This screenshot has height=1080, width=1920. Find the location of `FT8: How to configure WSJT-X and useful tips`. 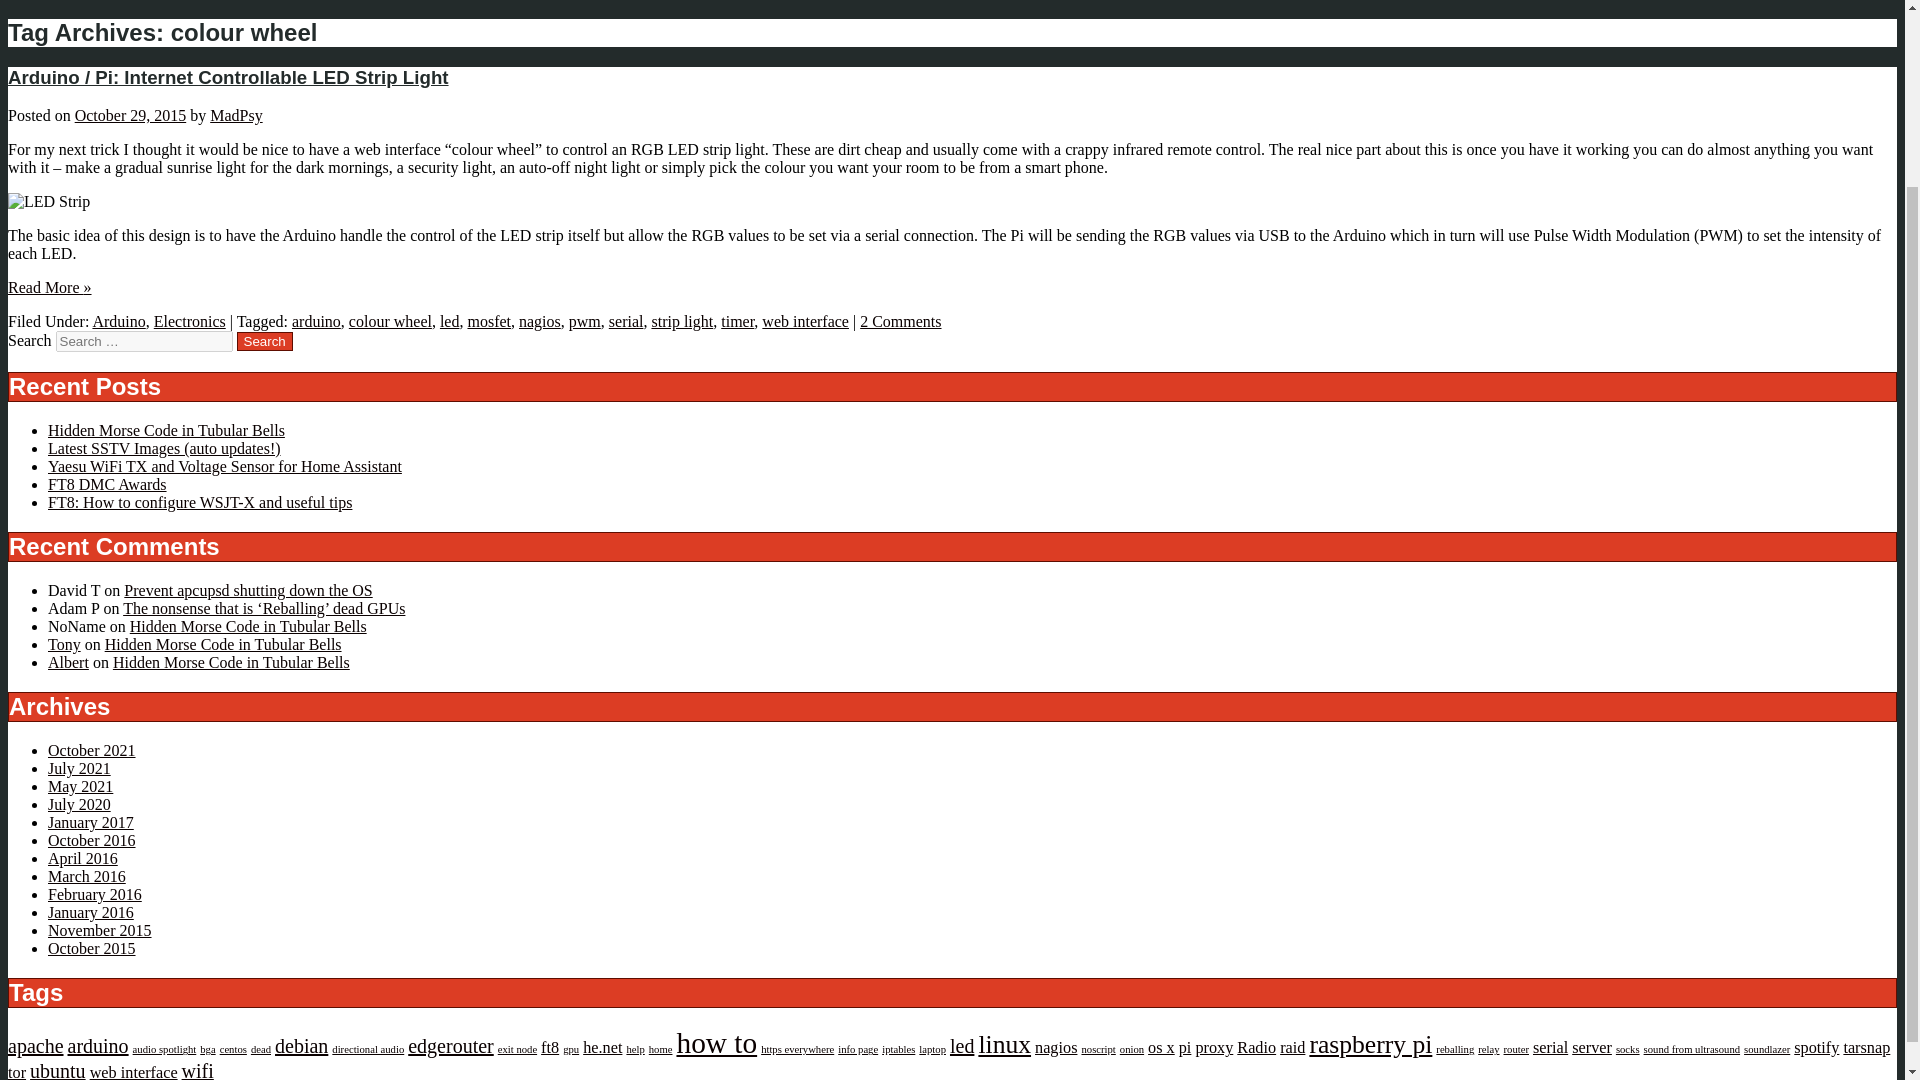

FT8: How to configure WSJT-X and useful tips is located at coordinates (200, 502).